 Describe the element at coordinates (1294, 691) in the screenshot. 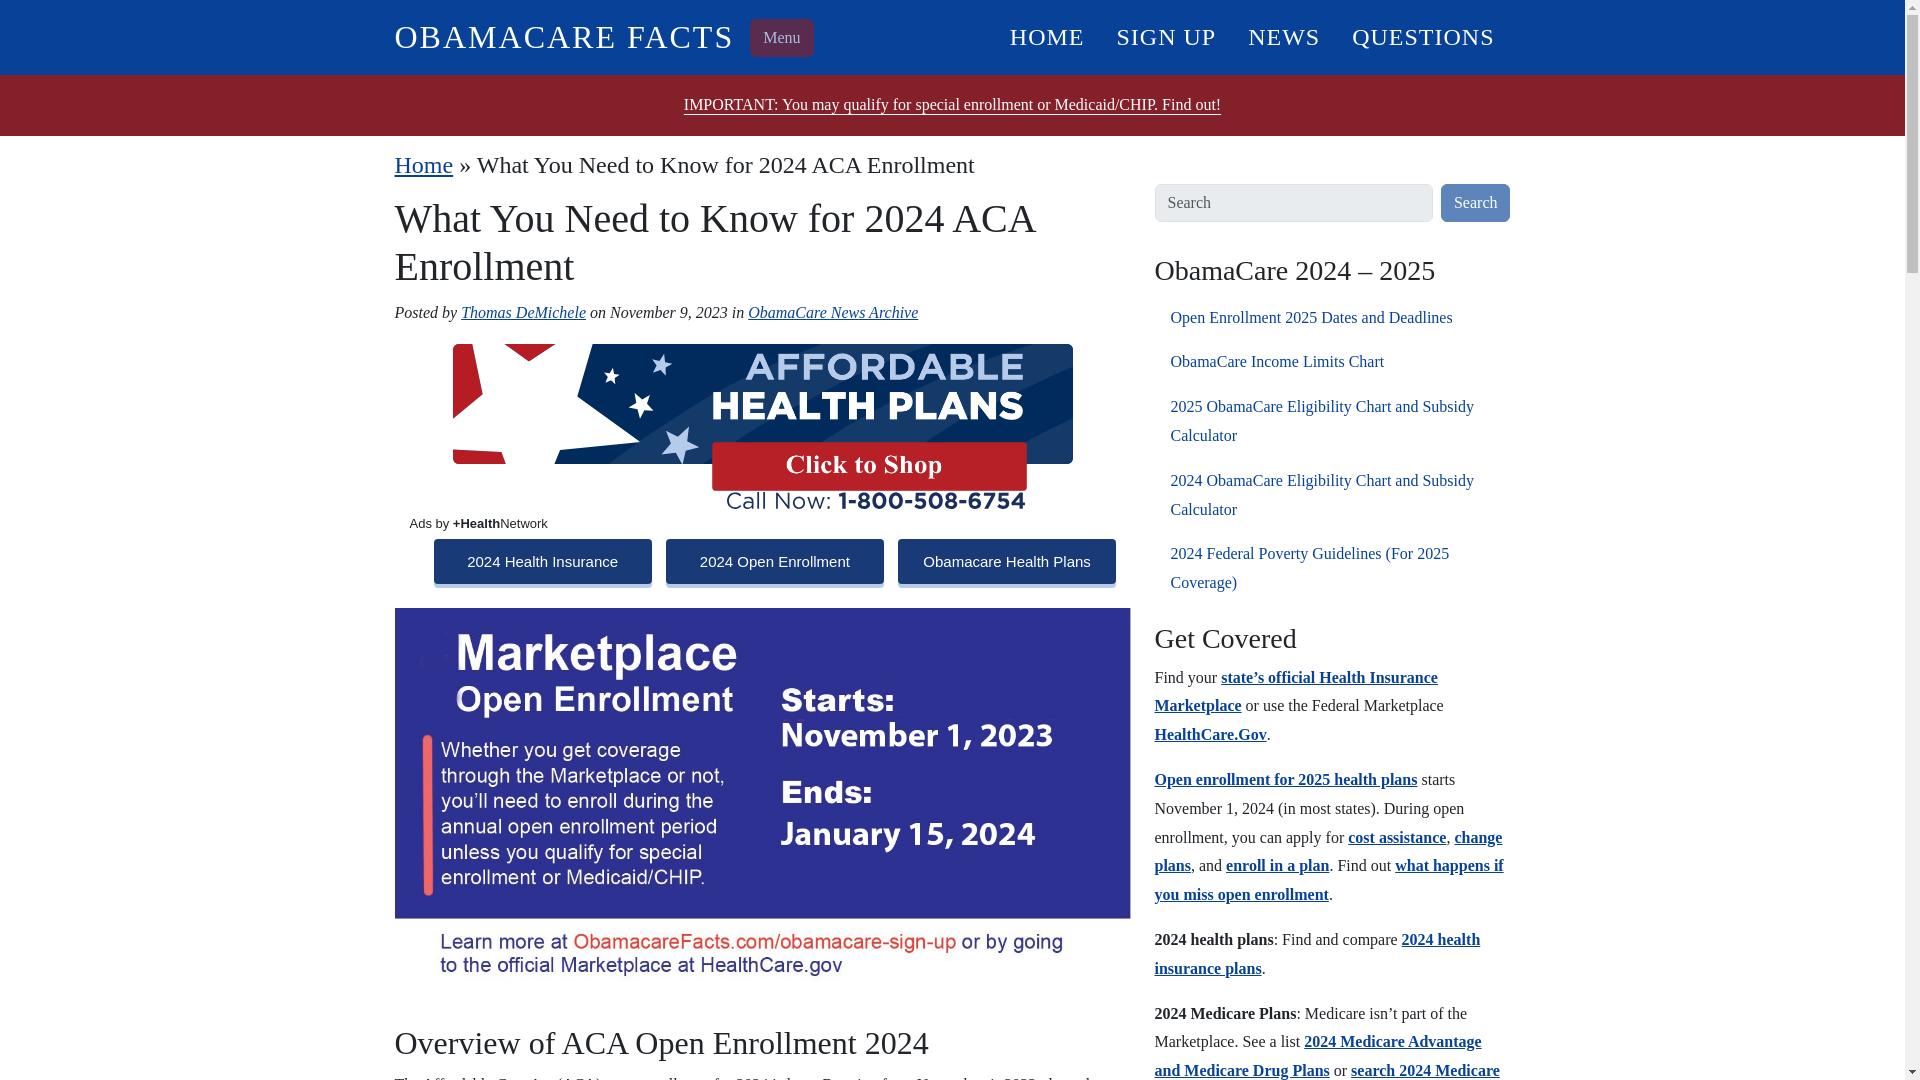

I see `State's Health Insurance Marketplace` at that location.